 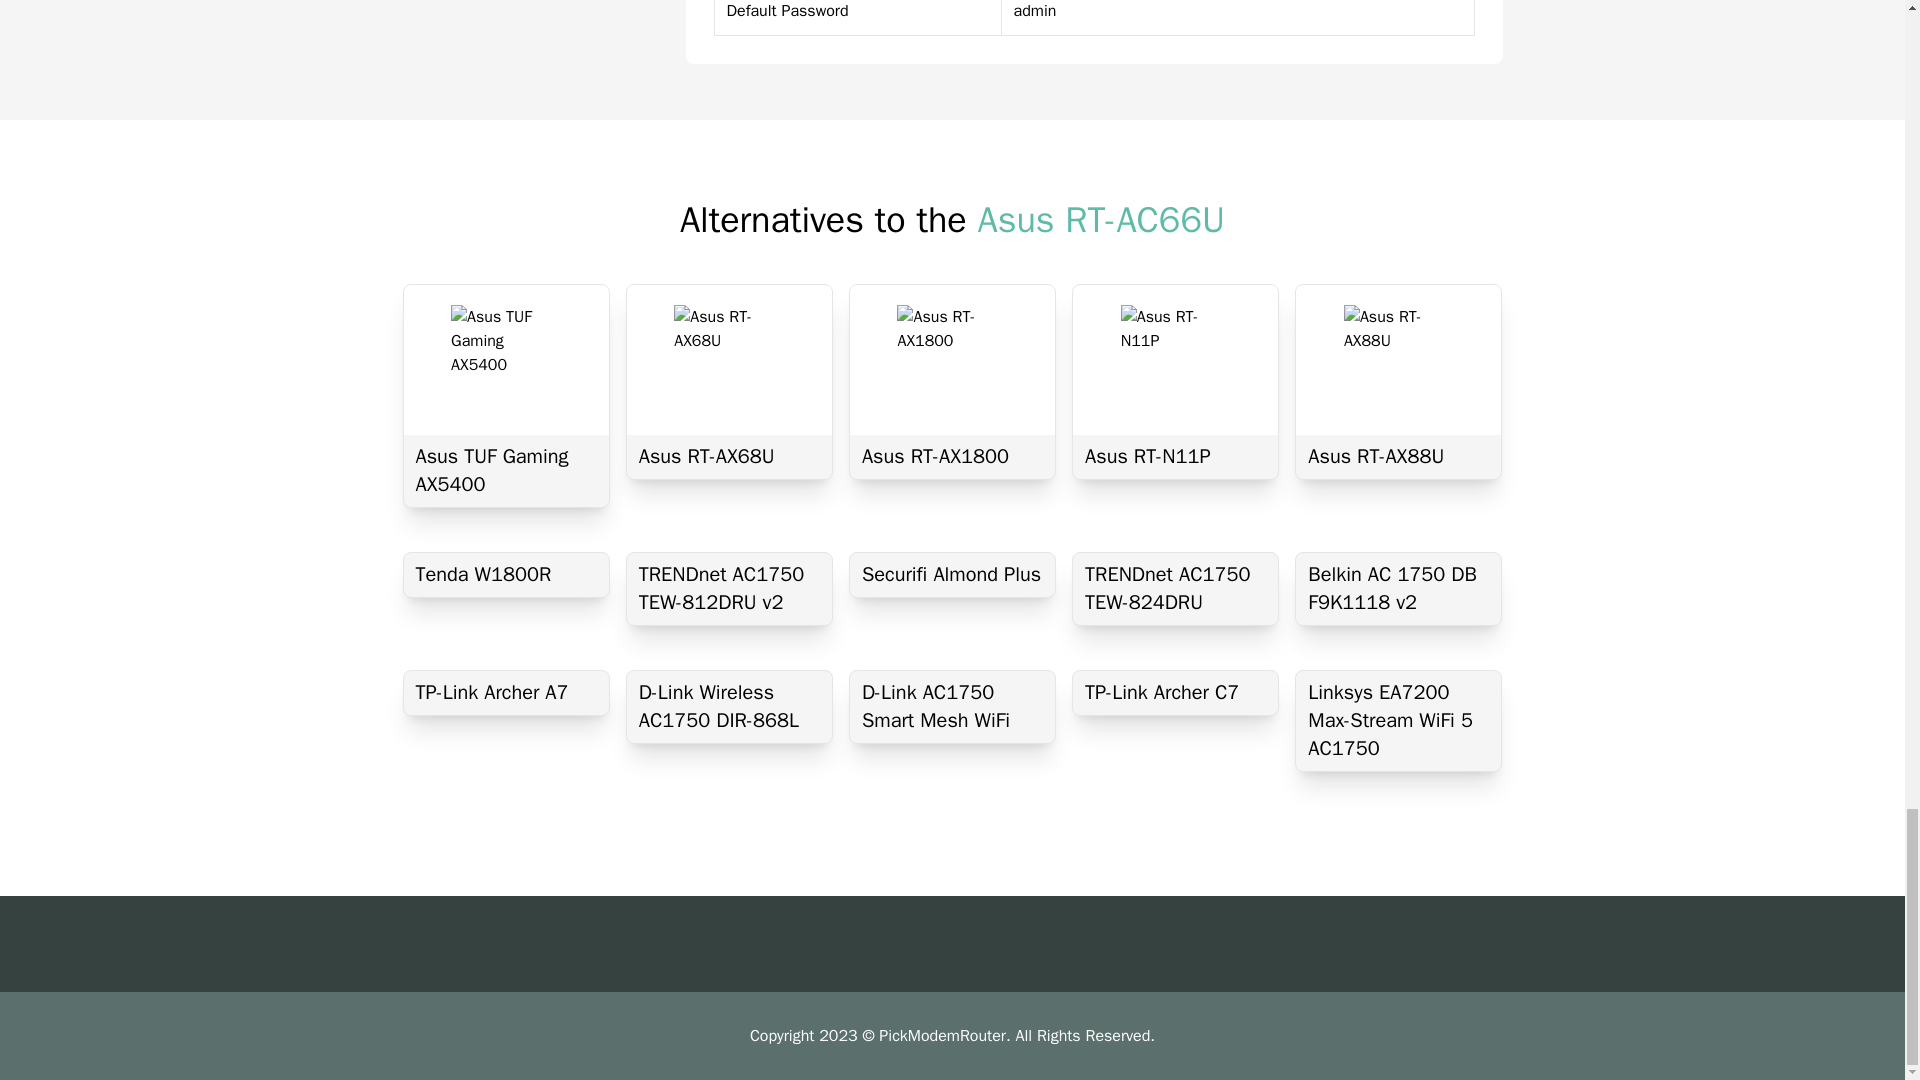 What do you see at coordinates (952, 457) in the screenshot?
I see `Asus RT-AX1800` at bounding box center [952, 457].